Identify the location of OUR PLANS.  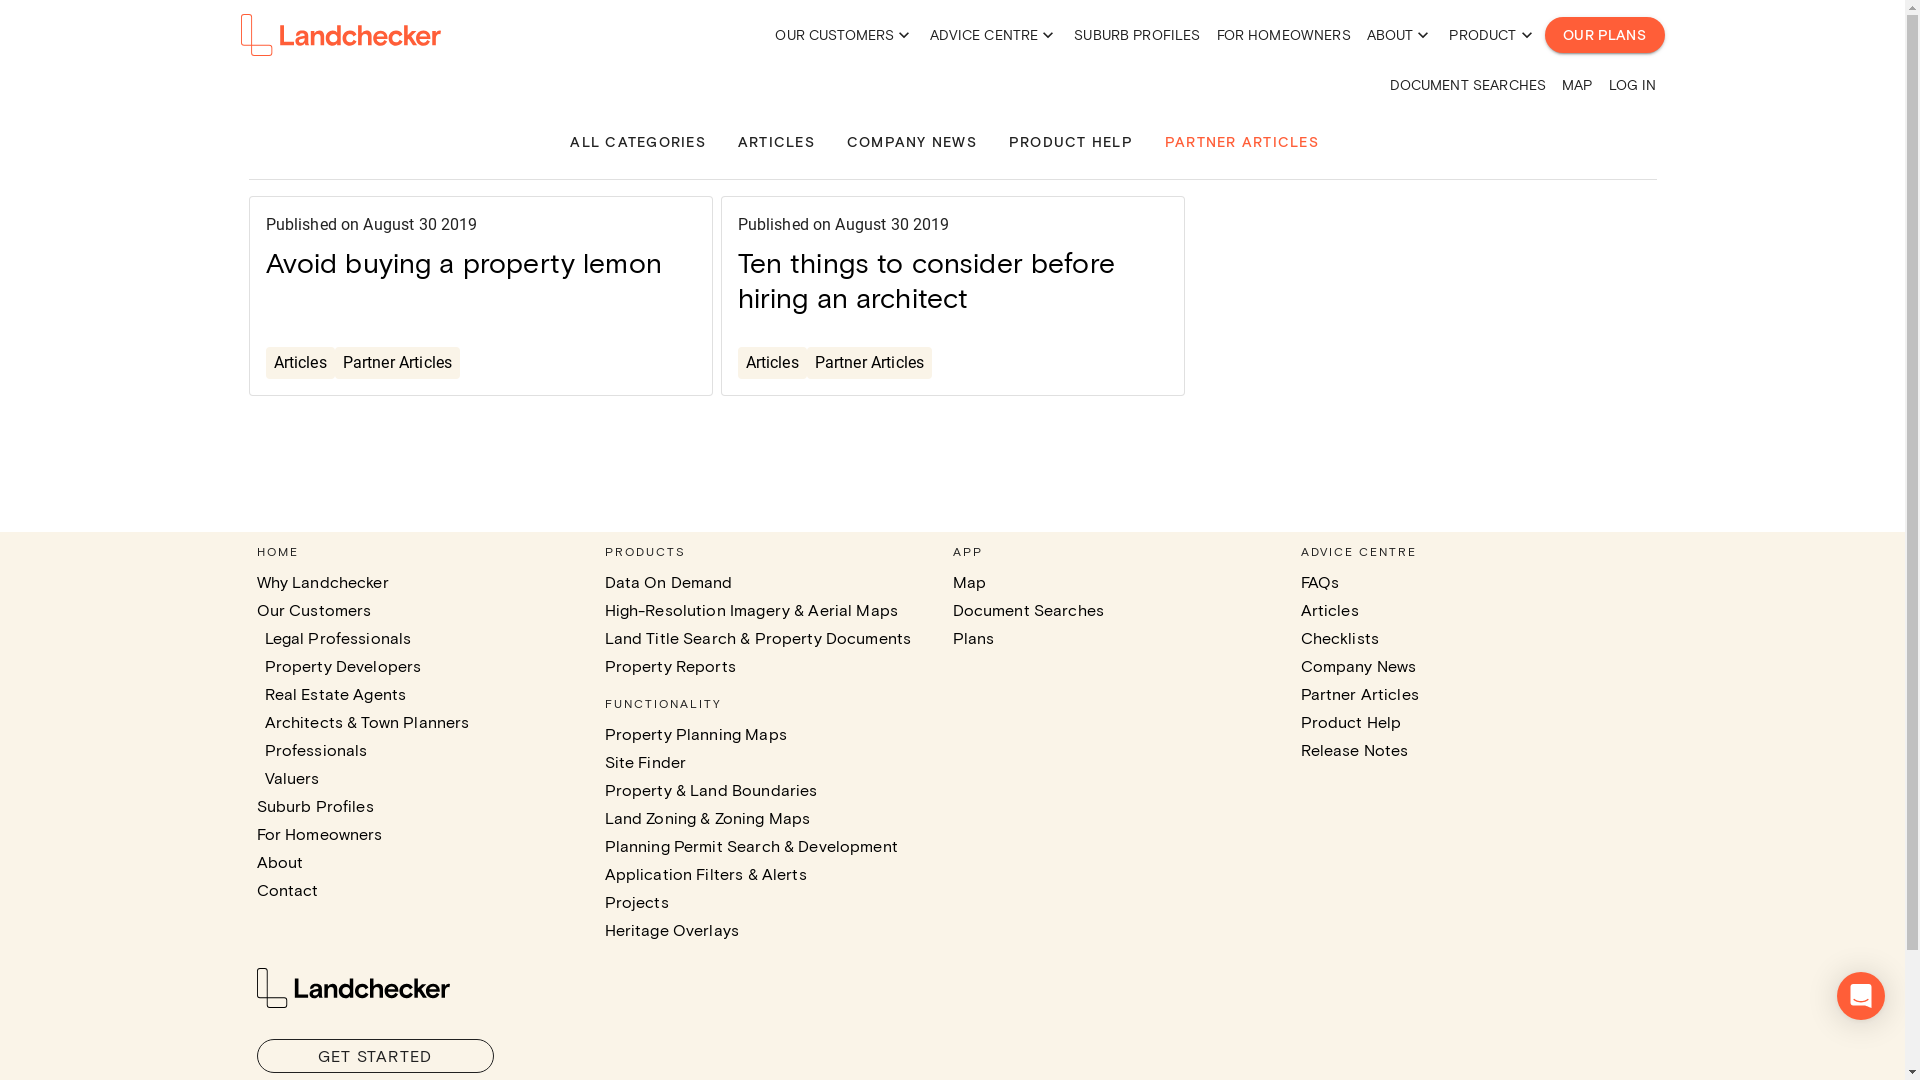
(1604, 36).